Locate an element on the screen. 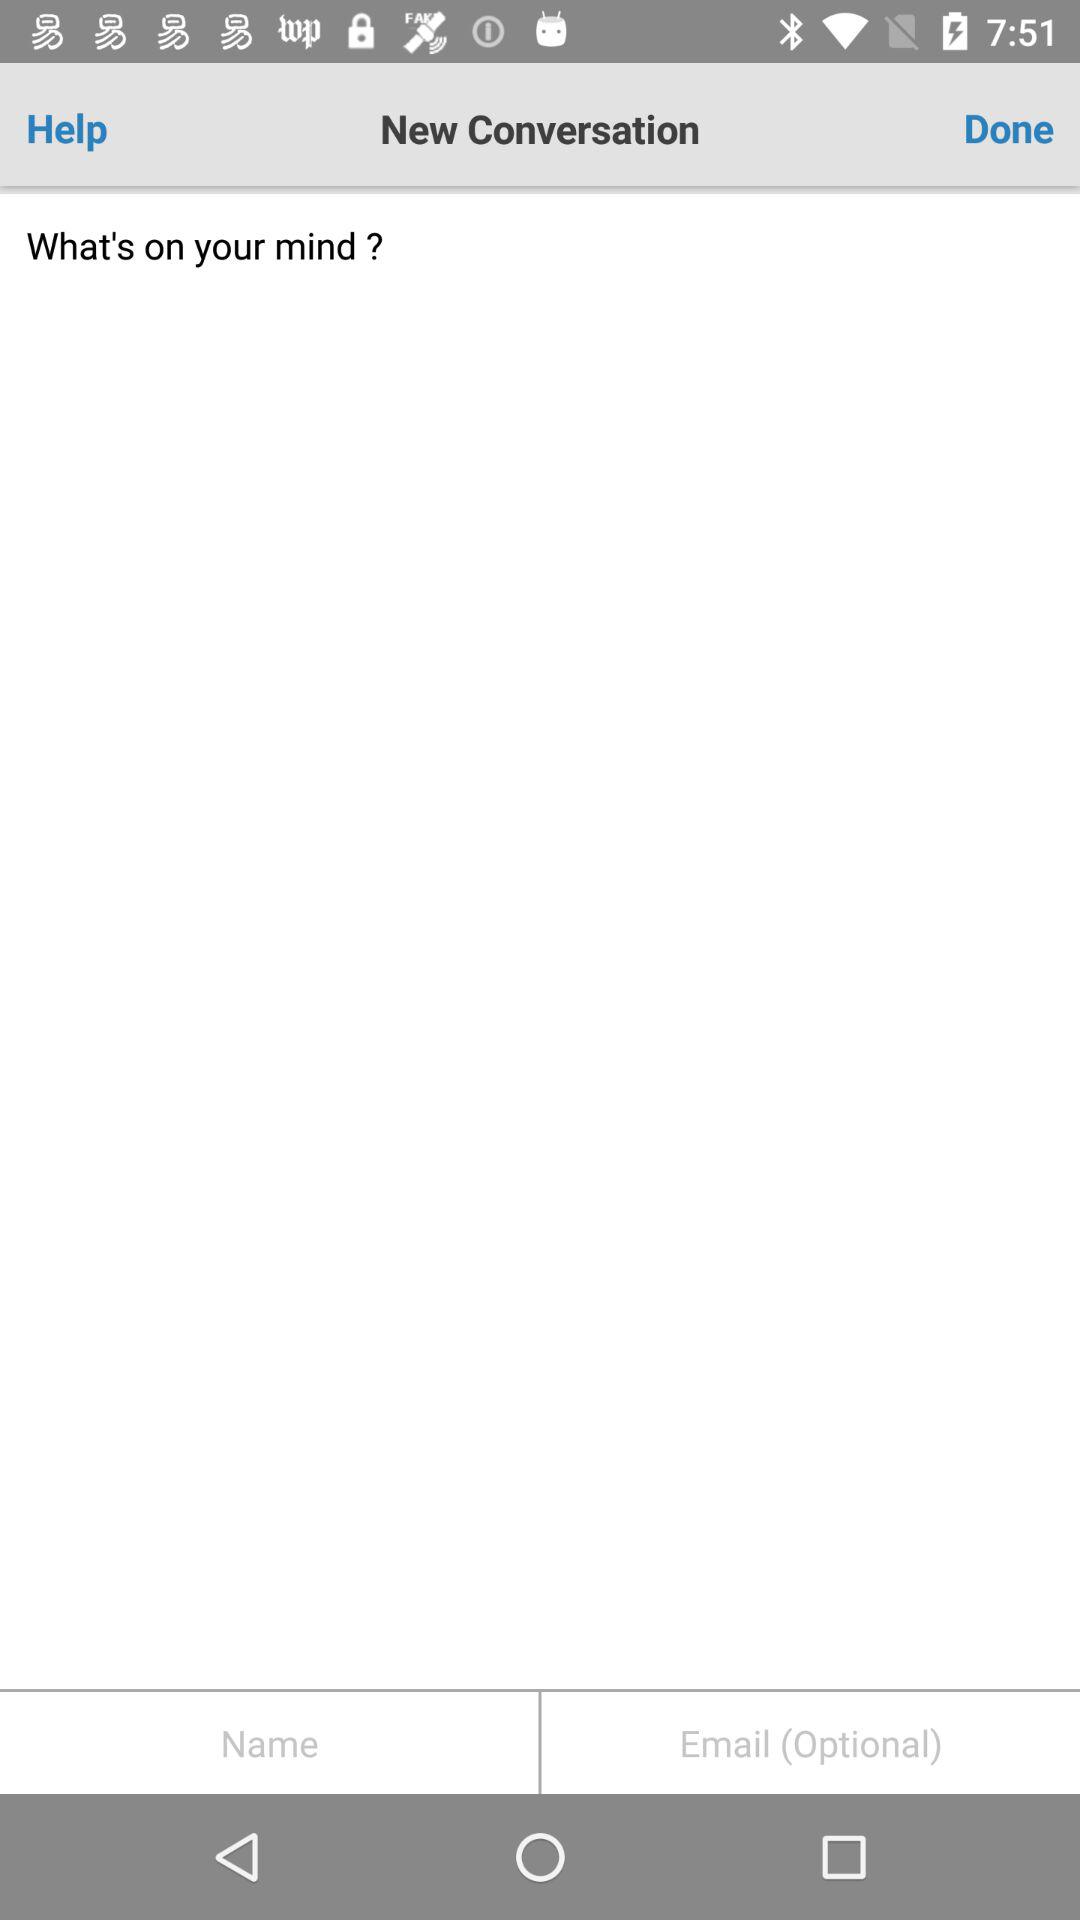 Image resolution: width=1080 pixels, height=1920 pixels. turn off icon at the top left corner is located at coordinates (110, 128).